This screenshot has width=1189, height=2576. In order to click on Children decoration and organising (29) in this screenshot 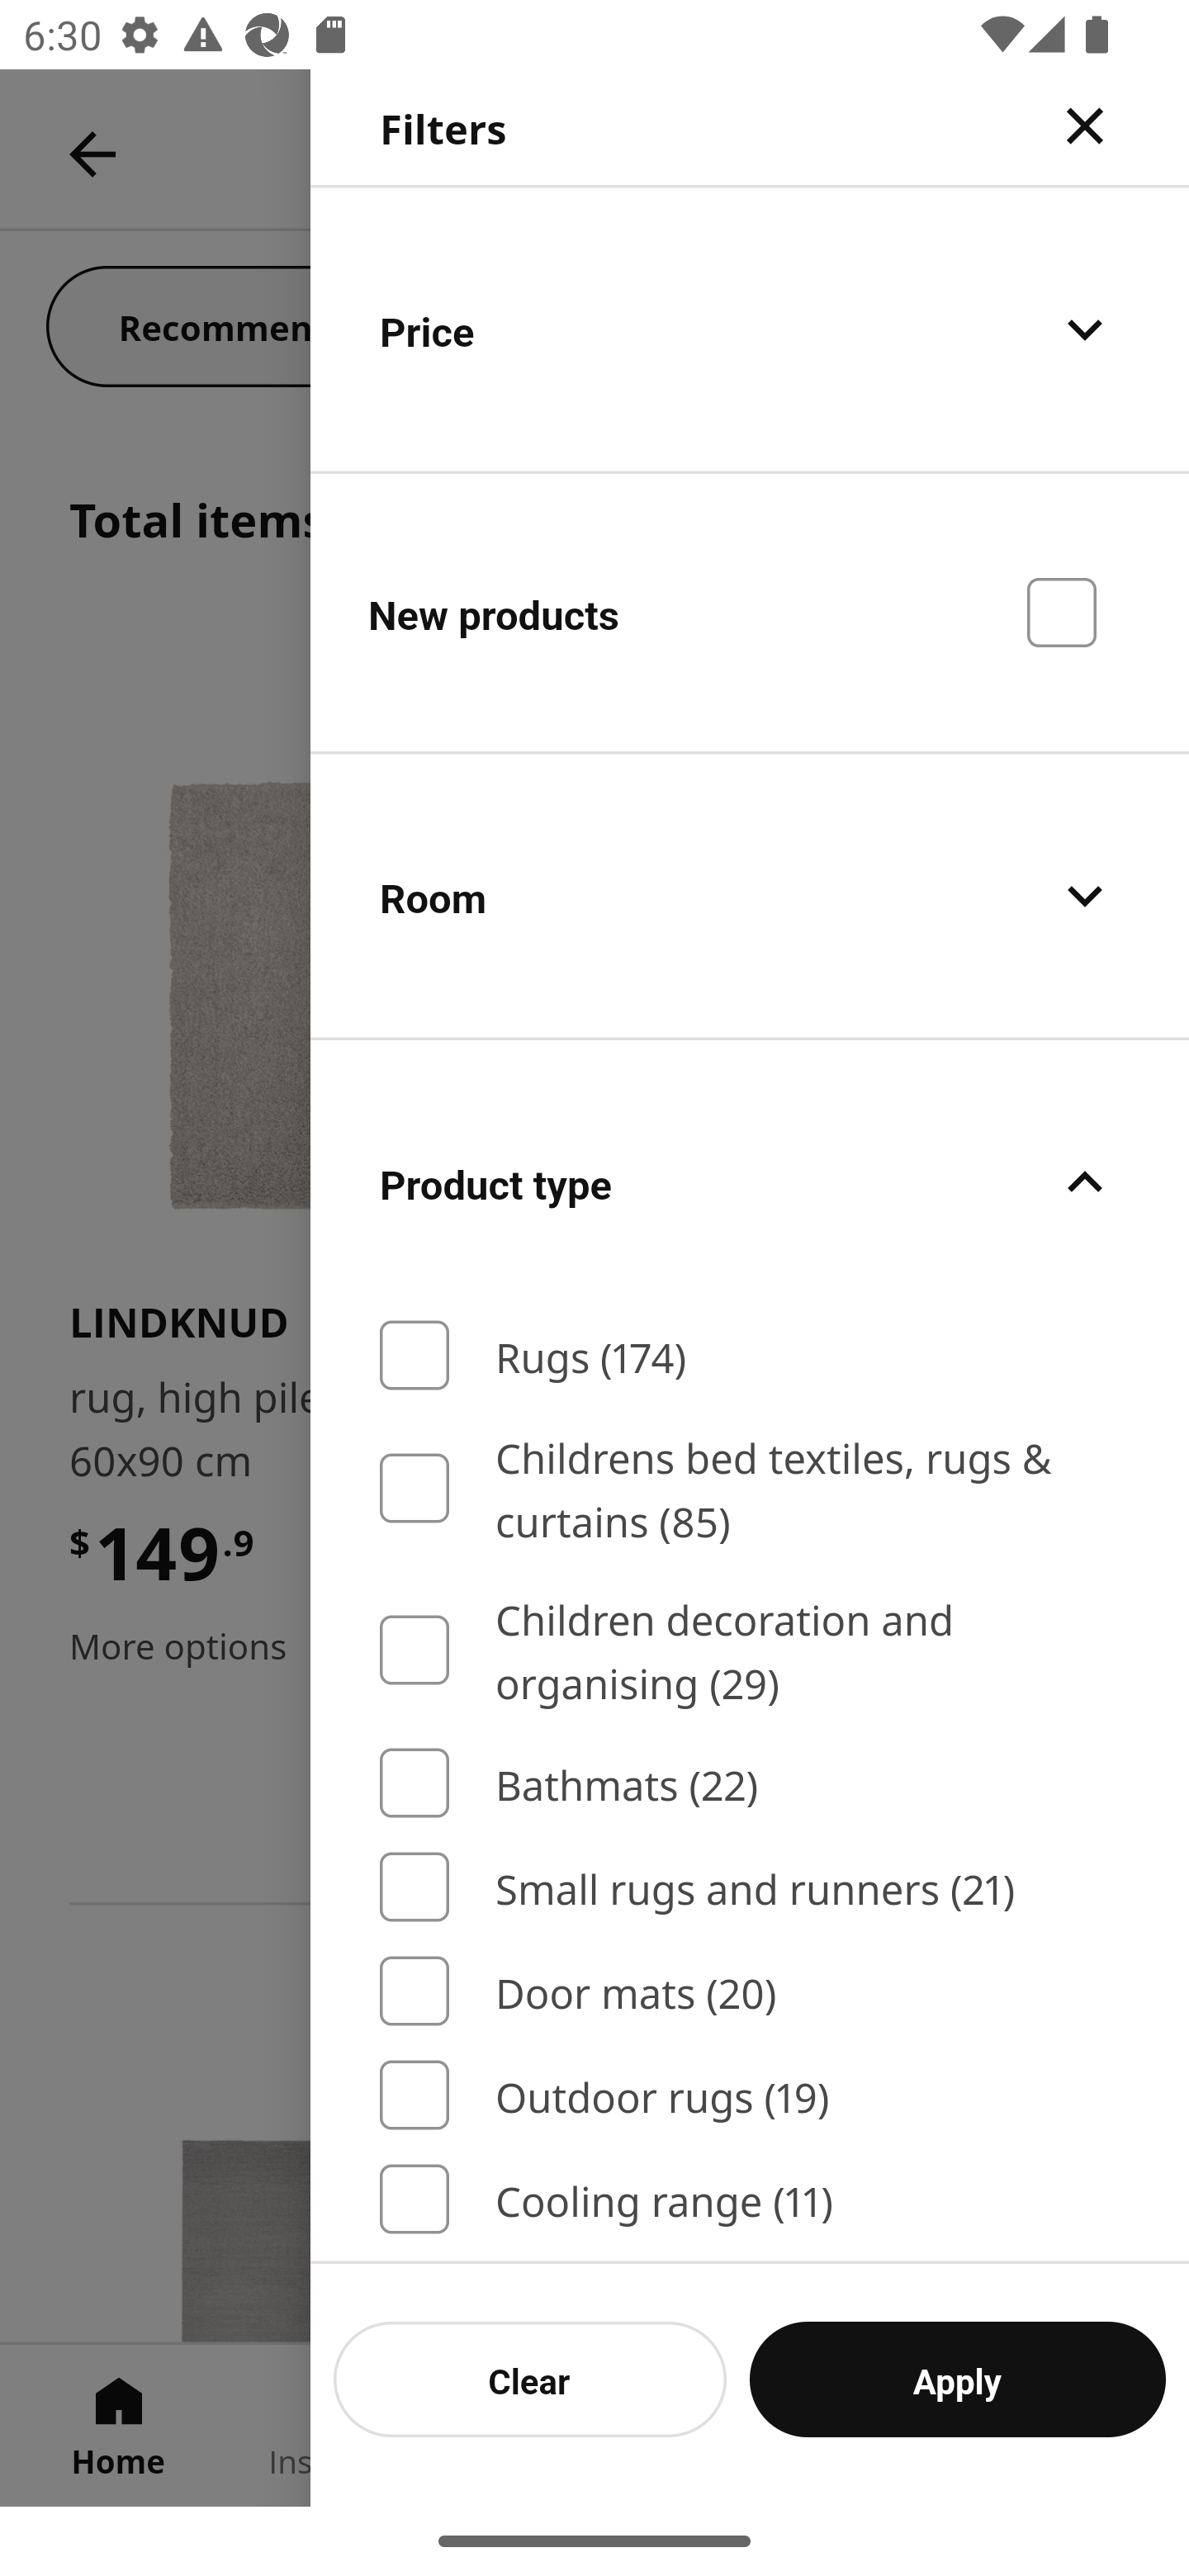, I will do `click(750, 1650)`.